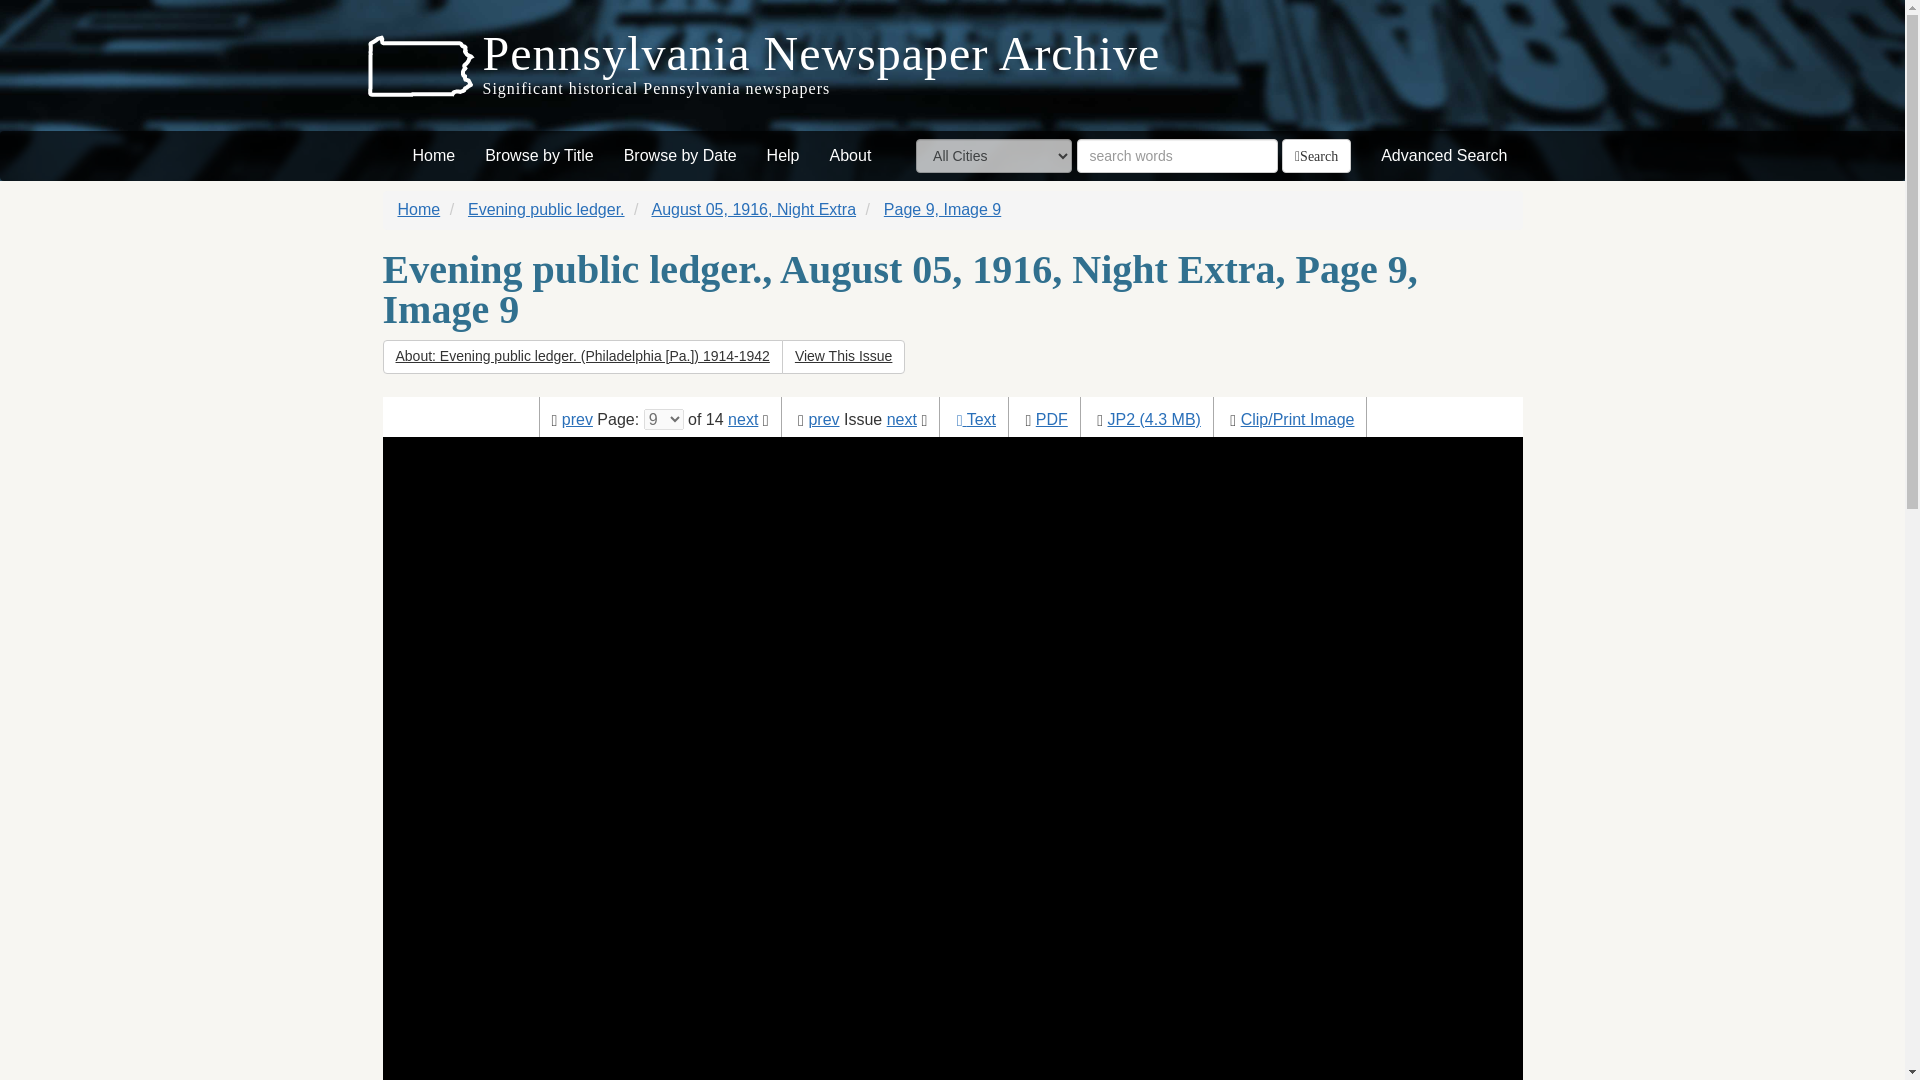  I want to click on Home, so click(419, 209).